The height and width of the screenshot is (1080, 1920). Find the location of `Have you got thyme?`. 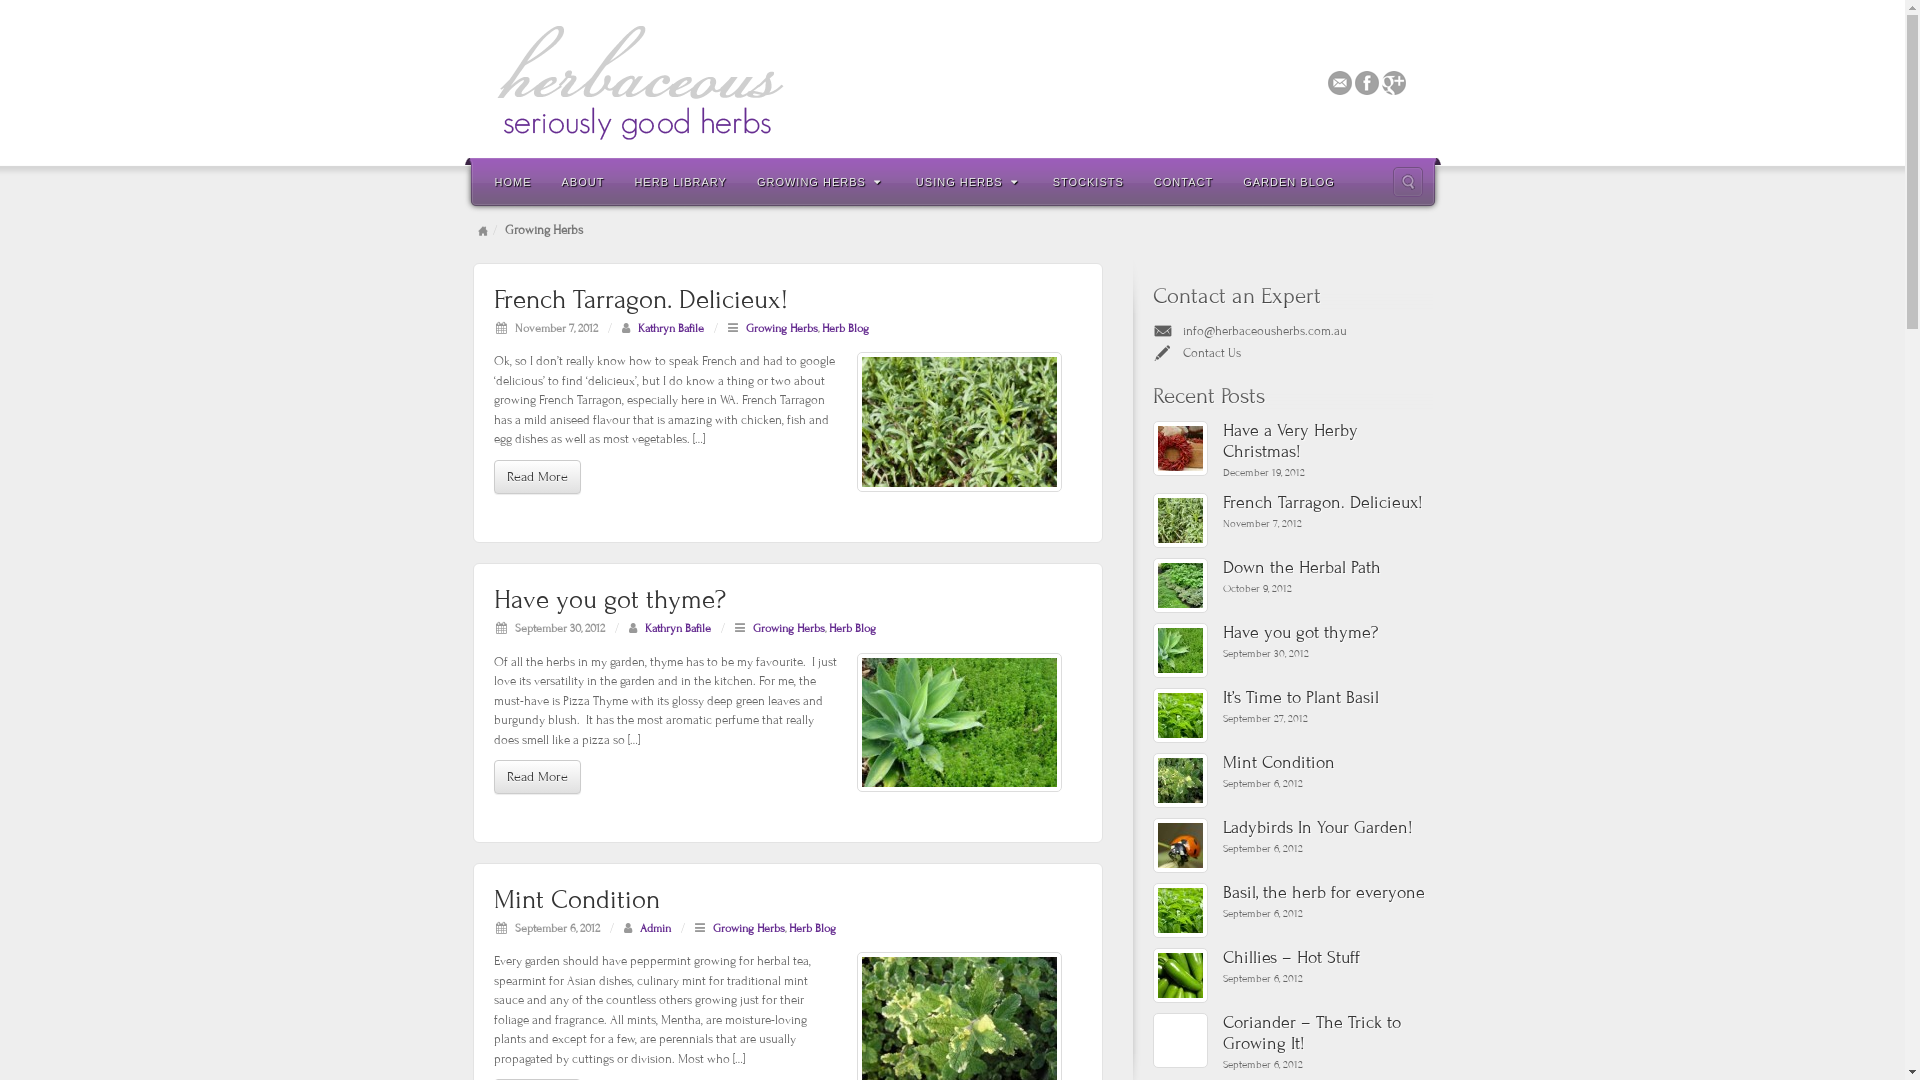

Have you got thyme? is located at coordinates (958, 722).